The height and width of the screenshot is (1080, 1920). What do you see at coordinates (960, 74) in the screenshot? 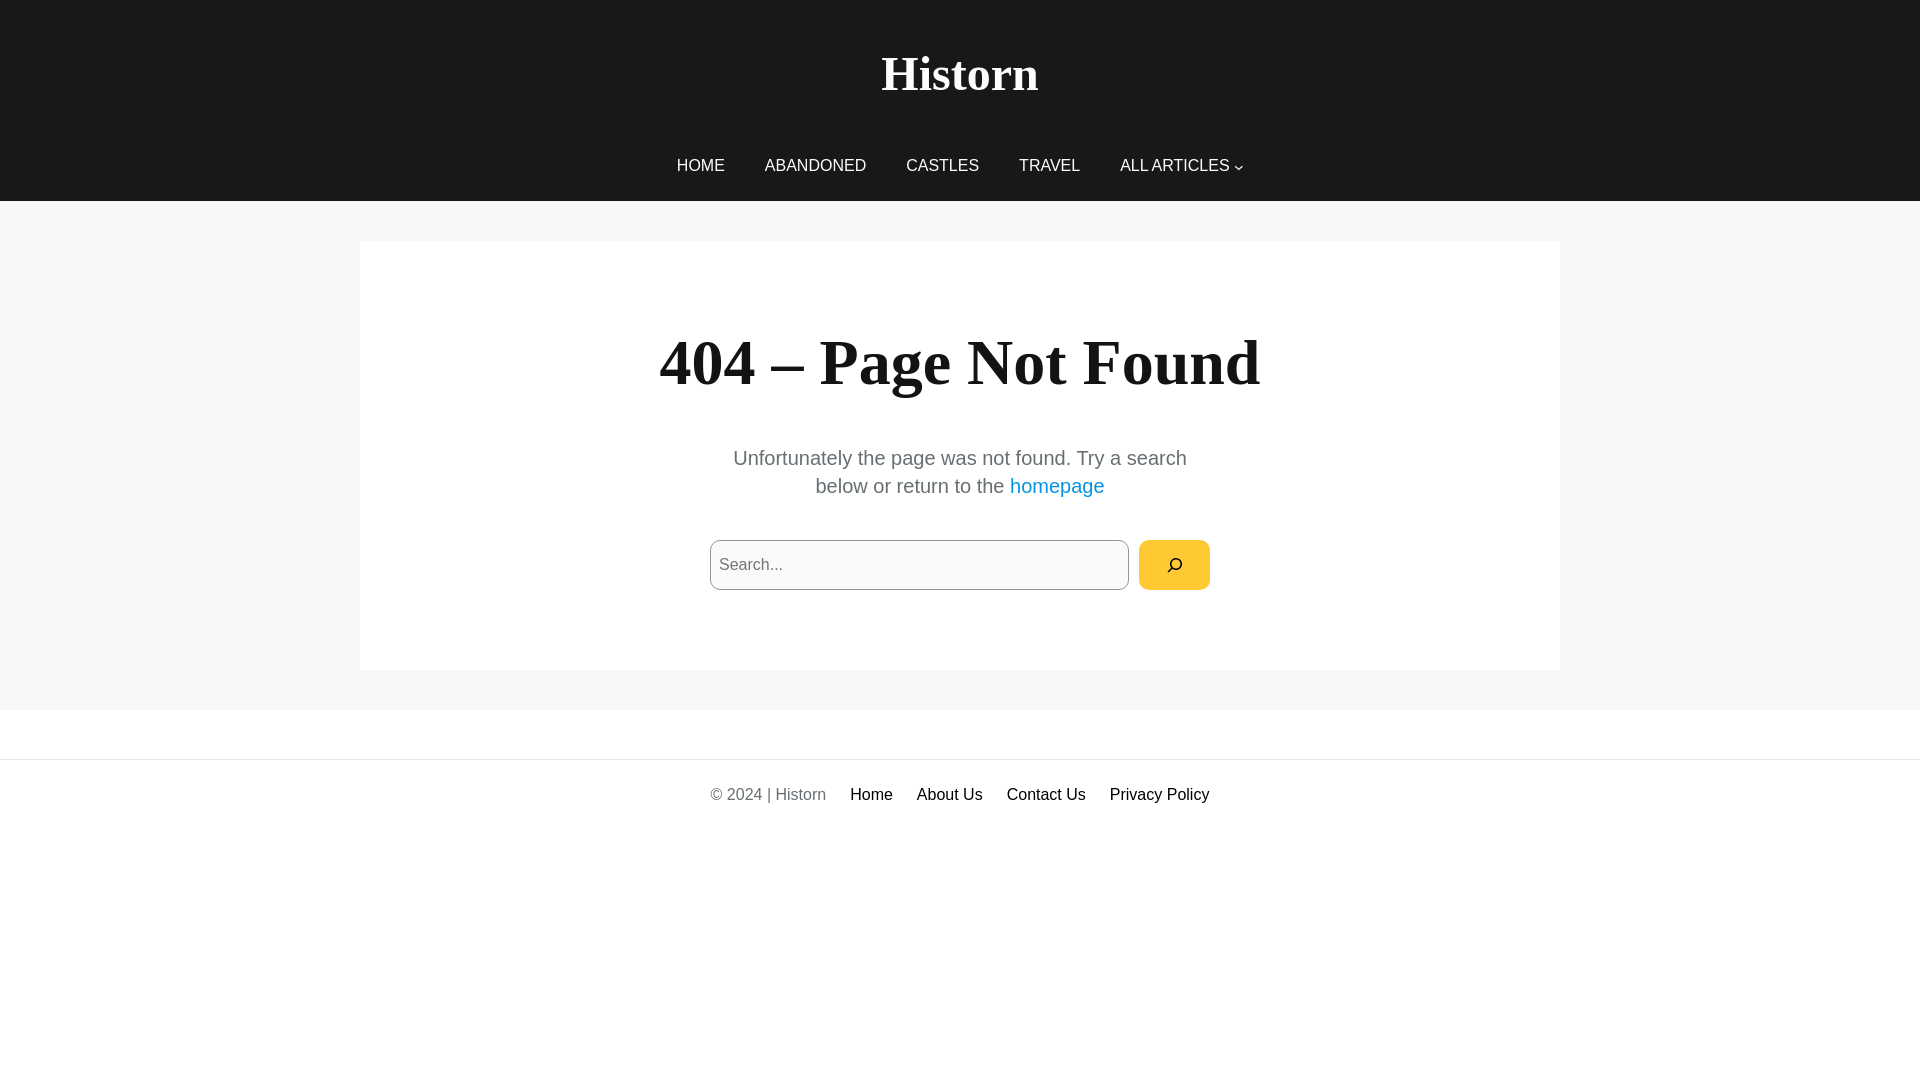
I see `Historn` at bounding box center [960, 74].